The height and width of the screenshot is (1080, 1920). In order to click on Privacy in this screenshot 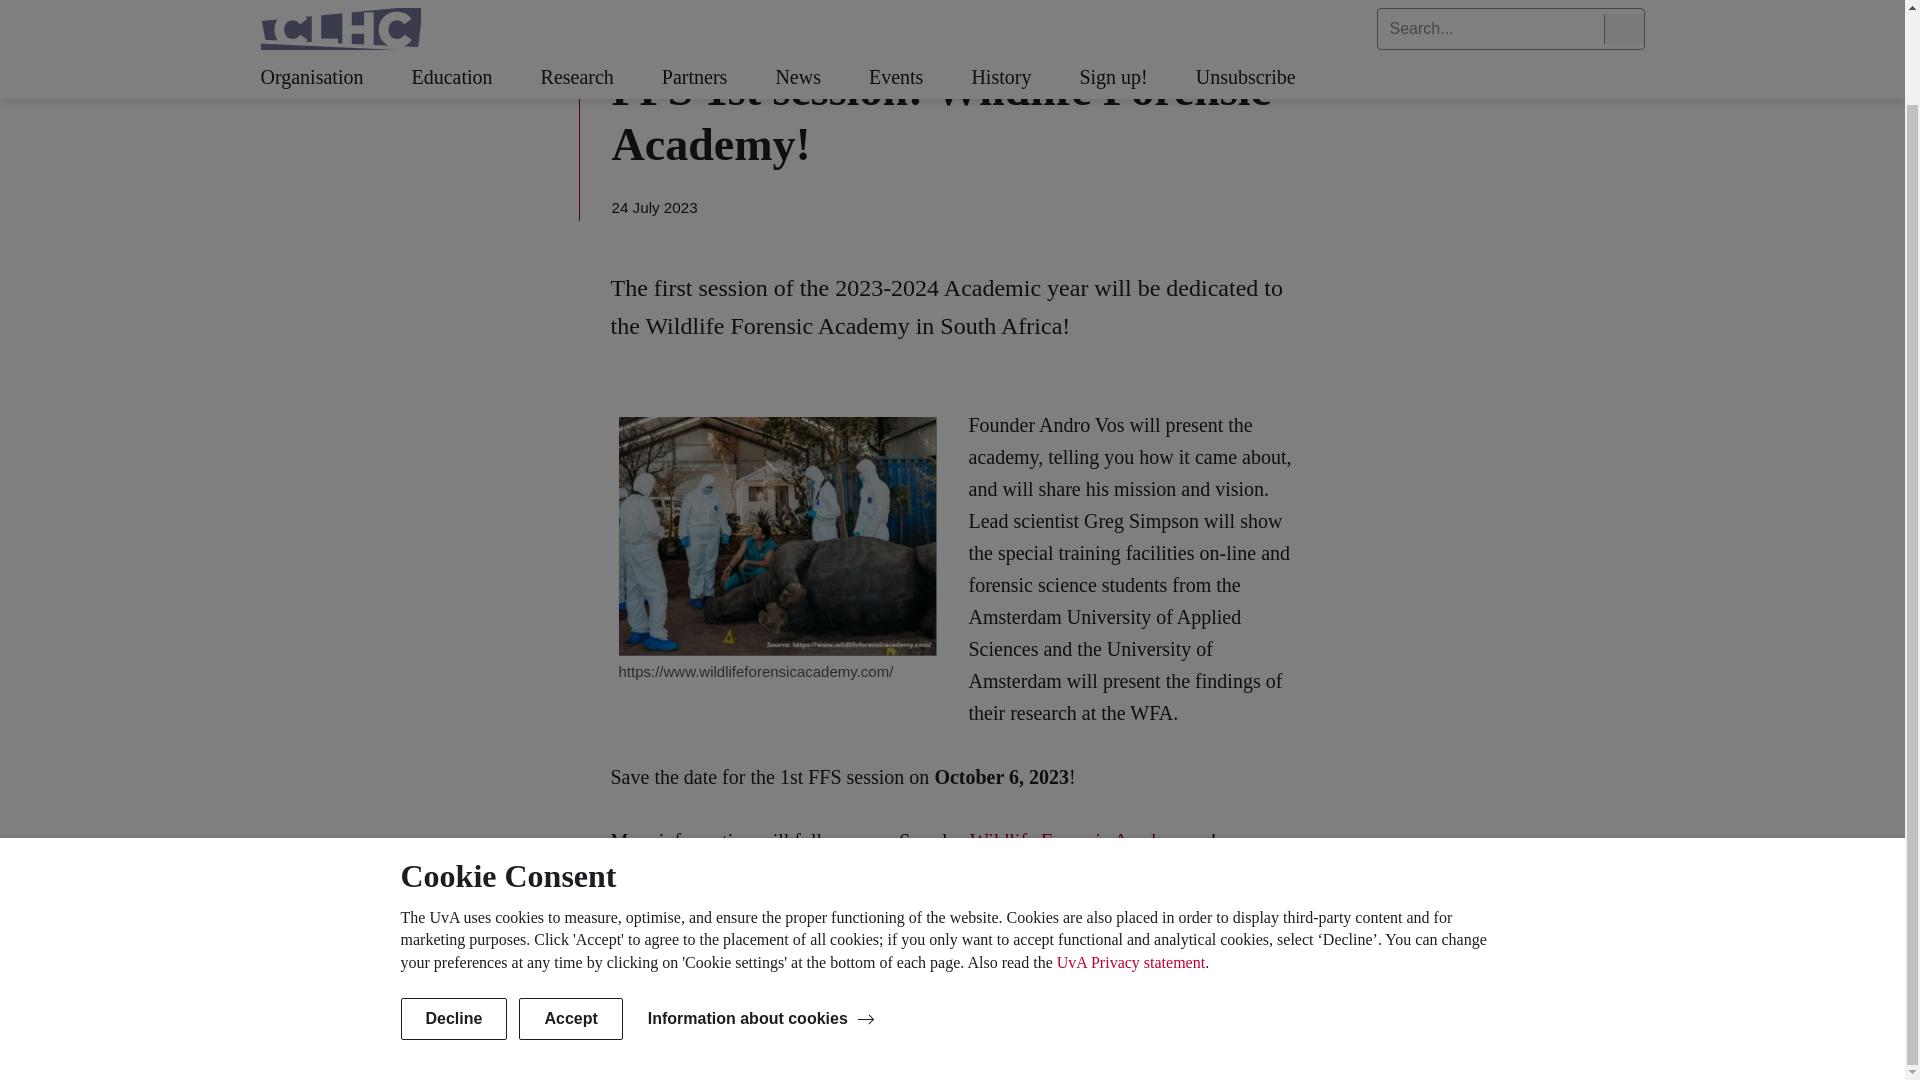, I will do `click(524, 1044)`.